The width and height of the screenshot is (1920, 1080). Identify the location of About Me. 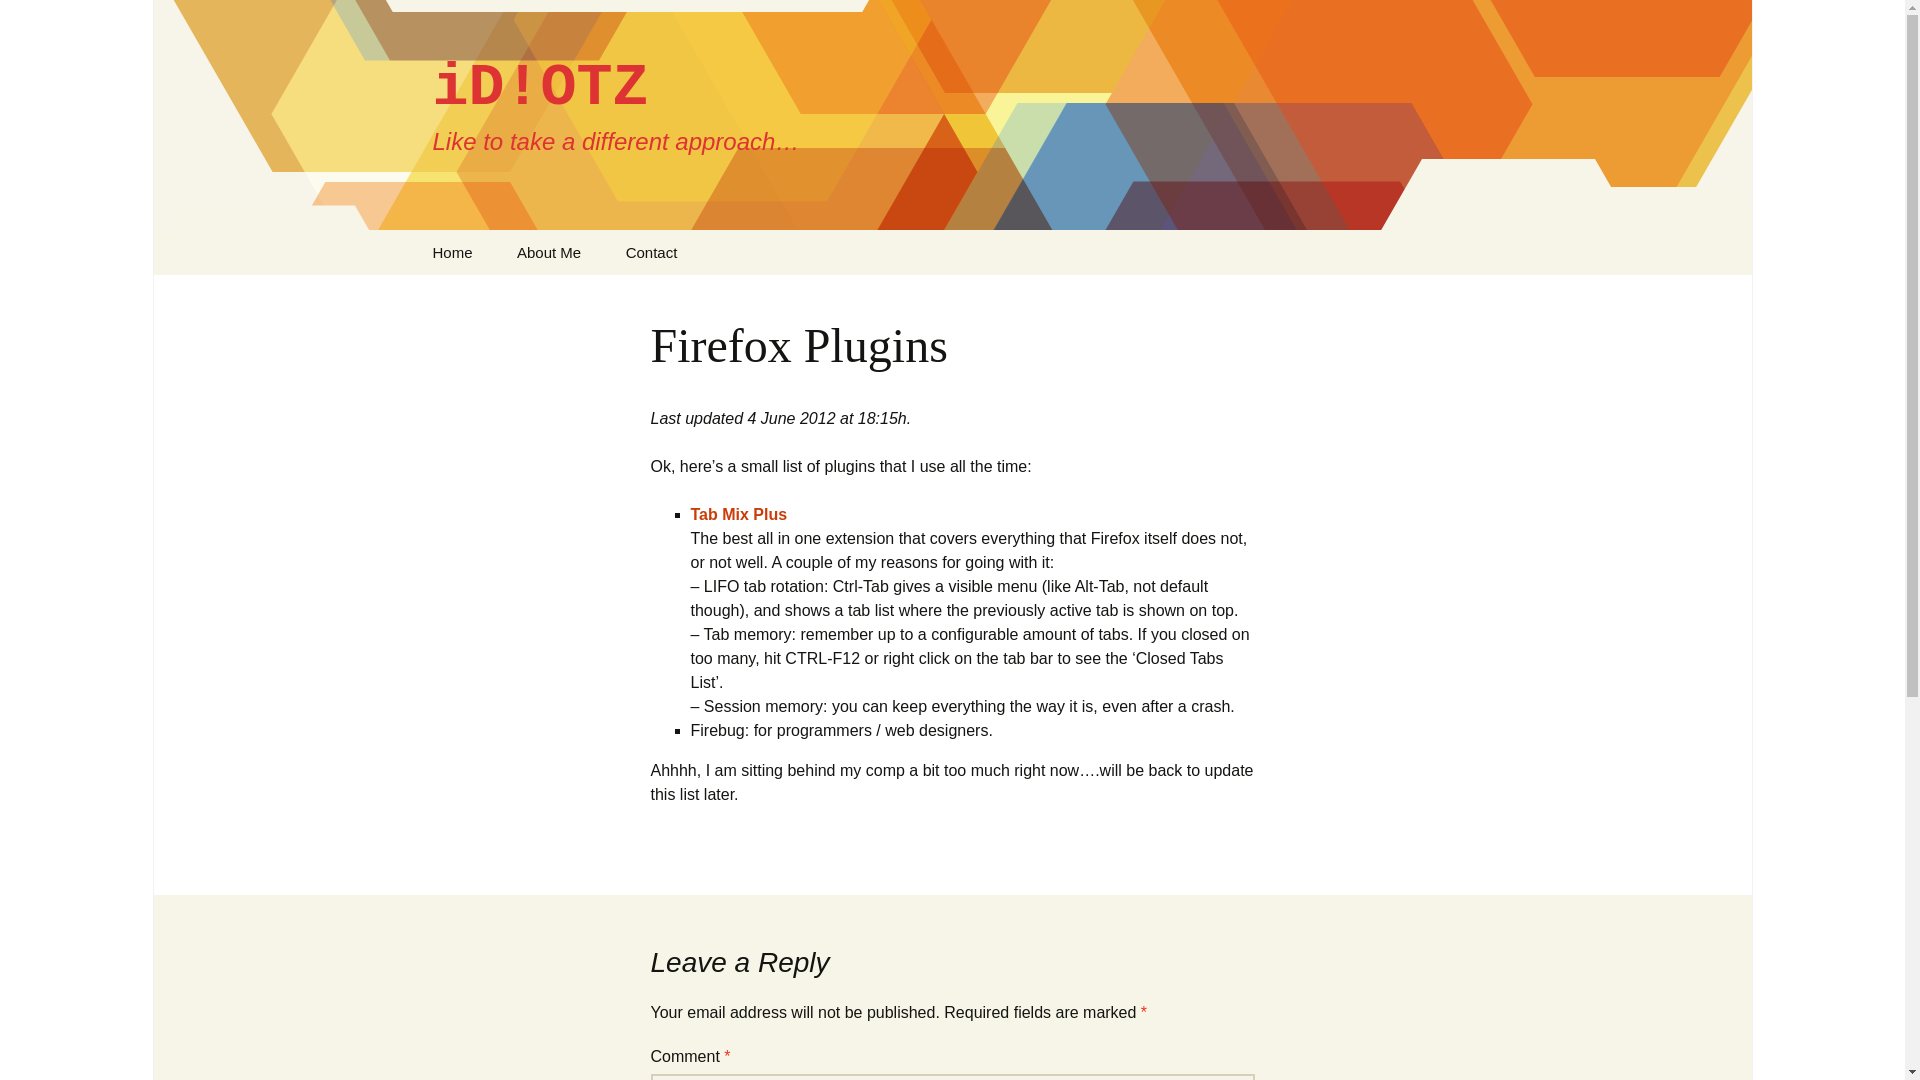
(548, 252).